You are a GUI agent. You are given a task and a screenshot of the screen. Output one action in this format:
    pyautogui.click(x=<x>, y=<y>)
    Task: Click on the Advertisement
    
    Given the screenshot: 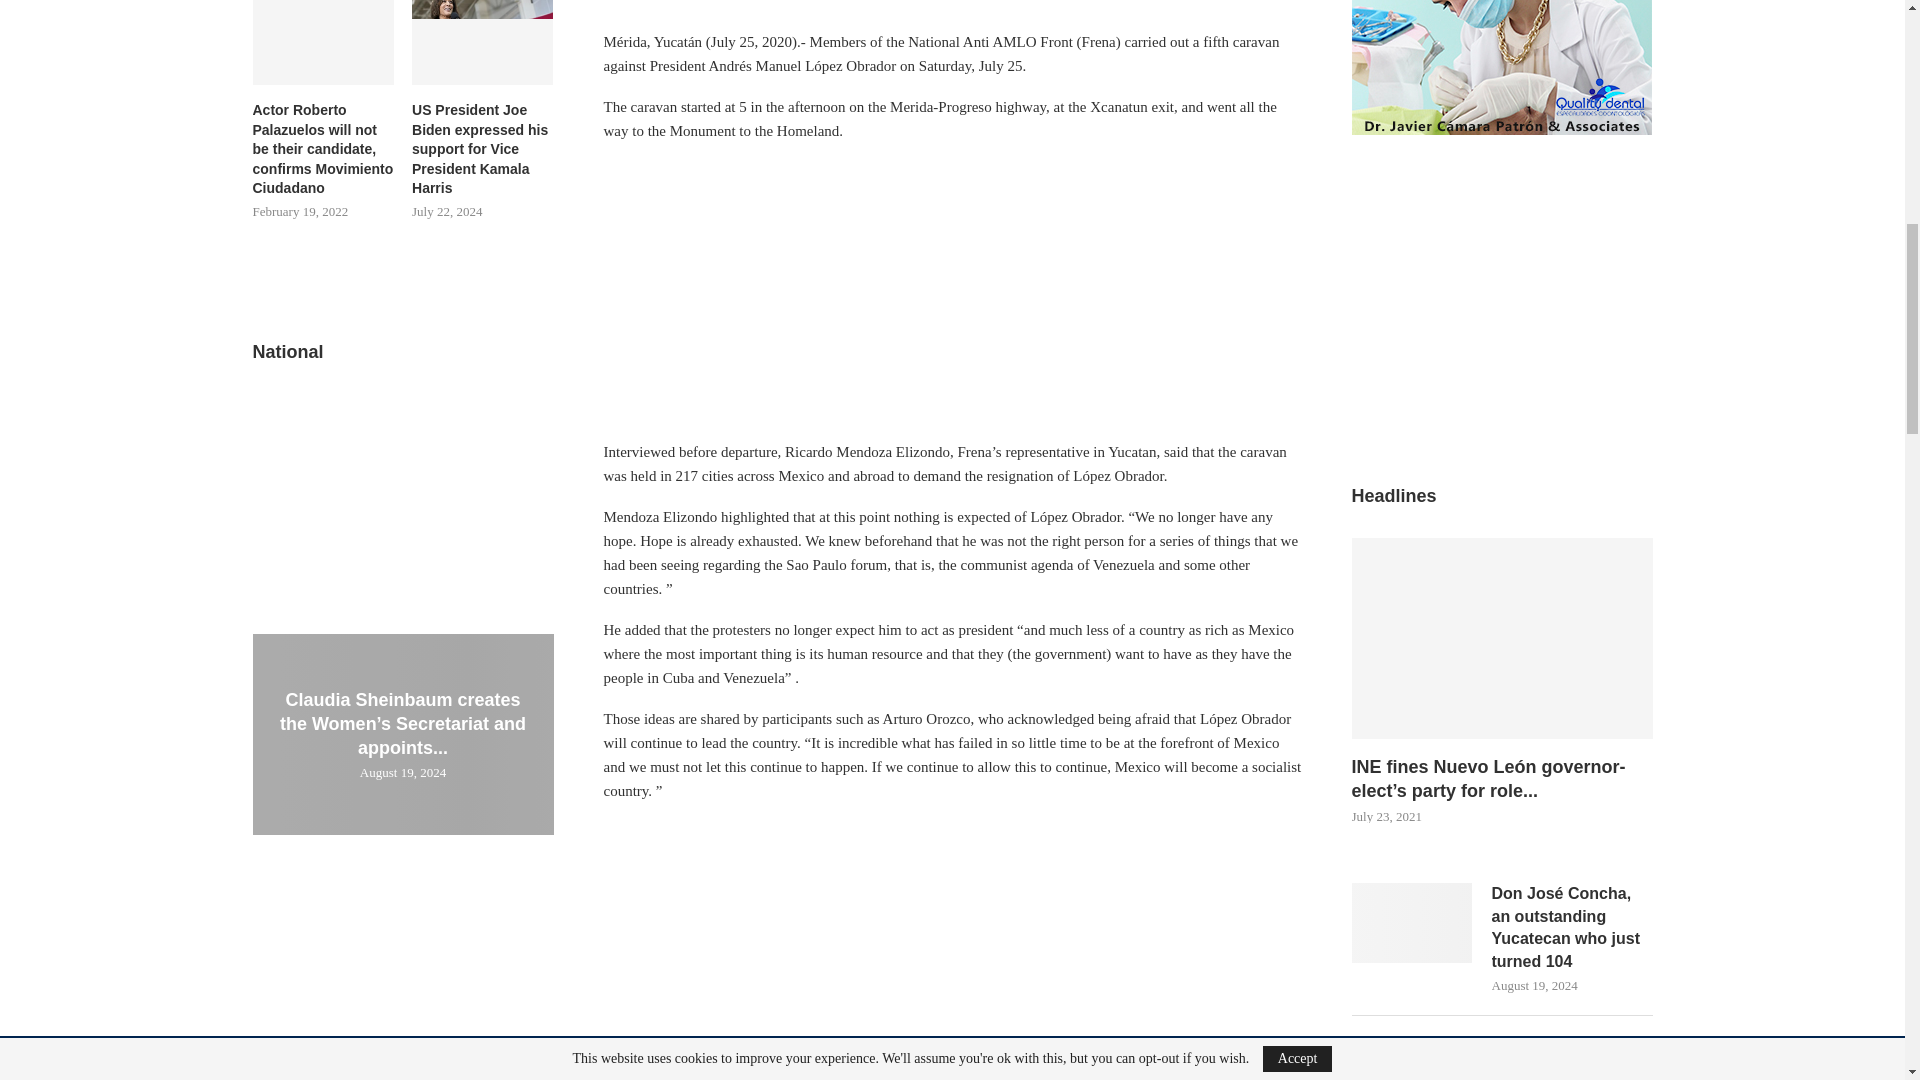 What is the action you would take?
    pyautogui.click(x=952, y=950)
    